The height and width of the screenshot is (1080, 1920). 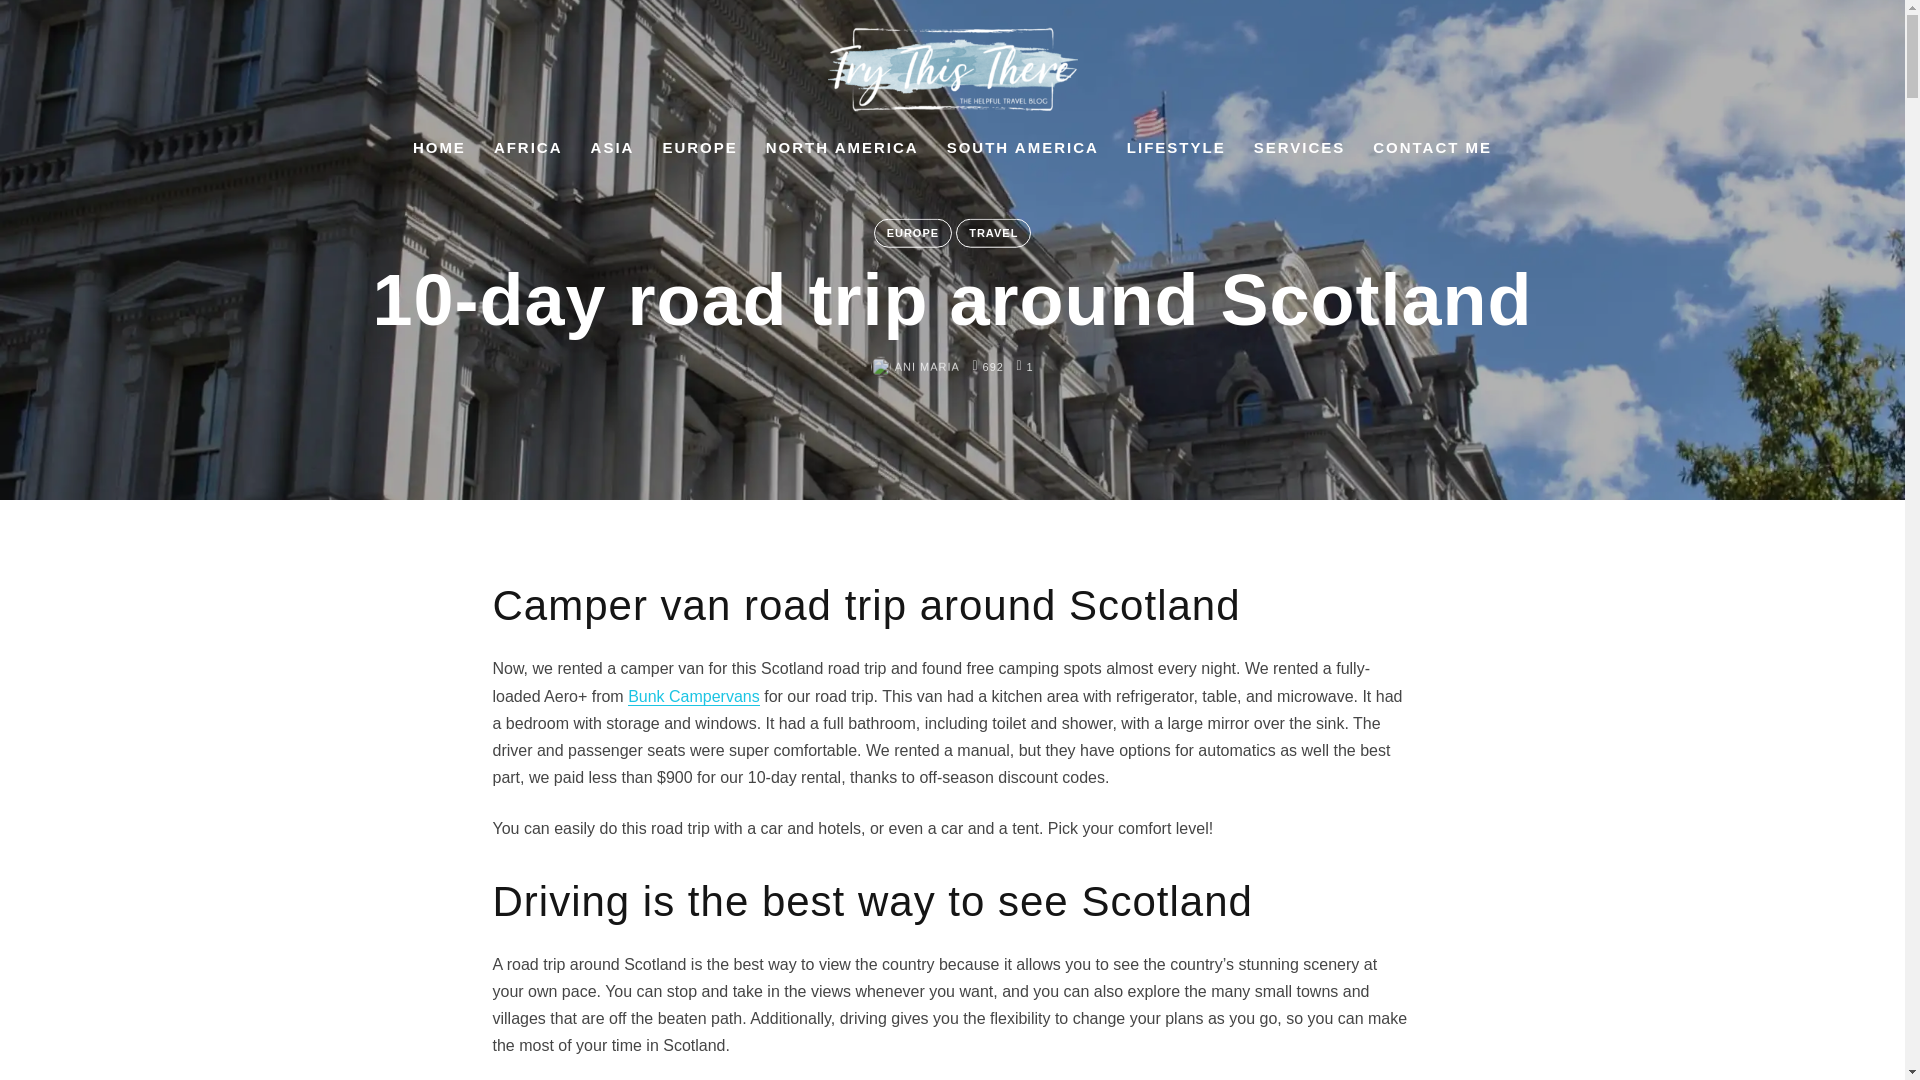 What do you see at coordinates (912, 234) in the screenshot?
I see `EUROPE` at bounding box center [912, 234].